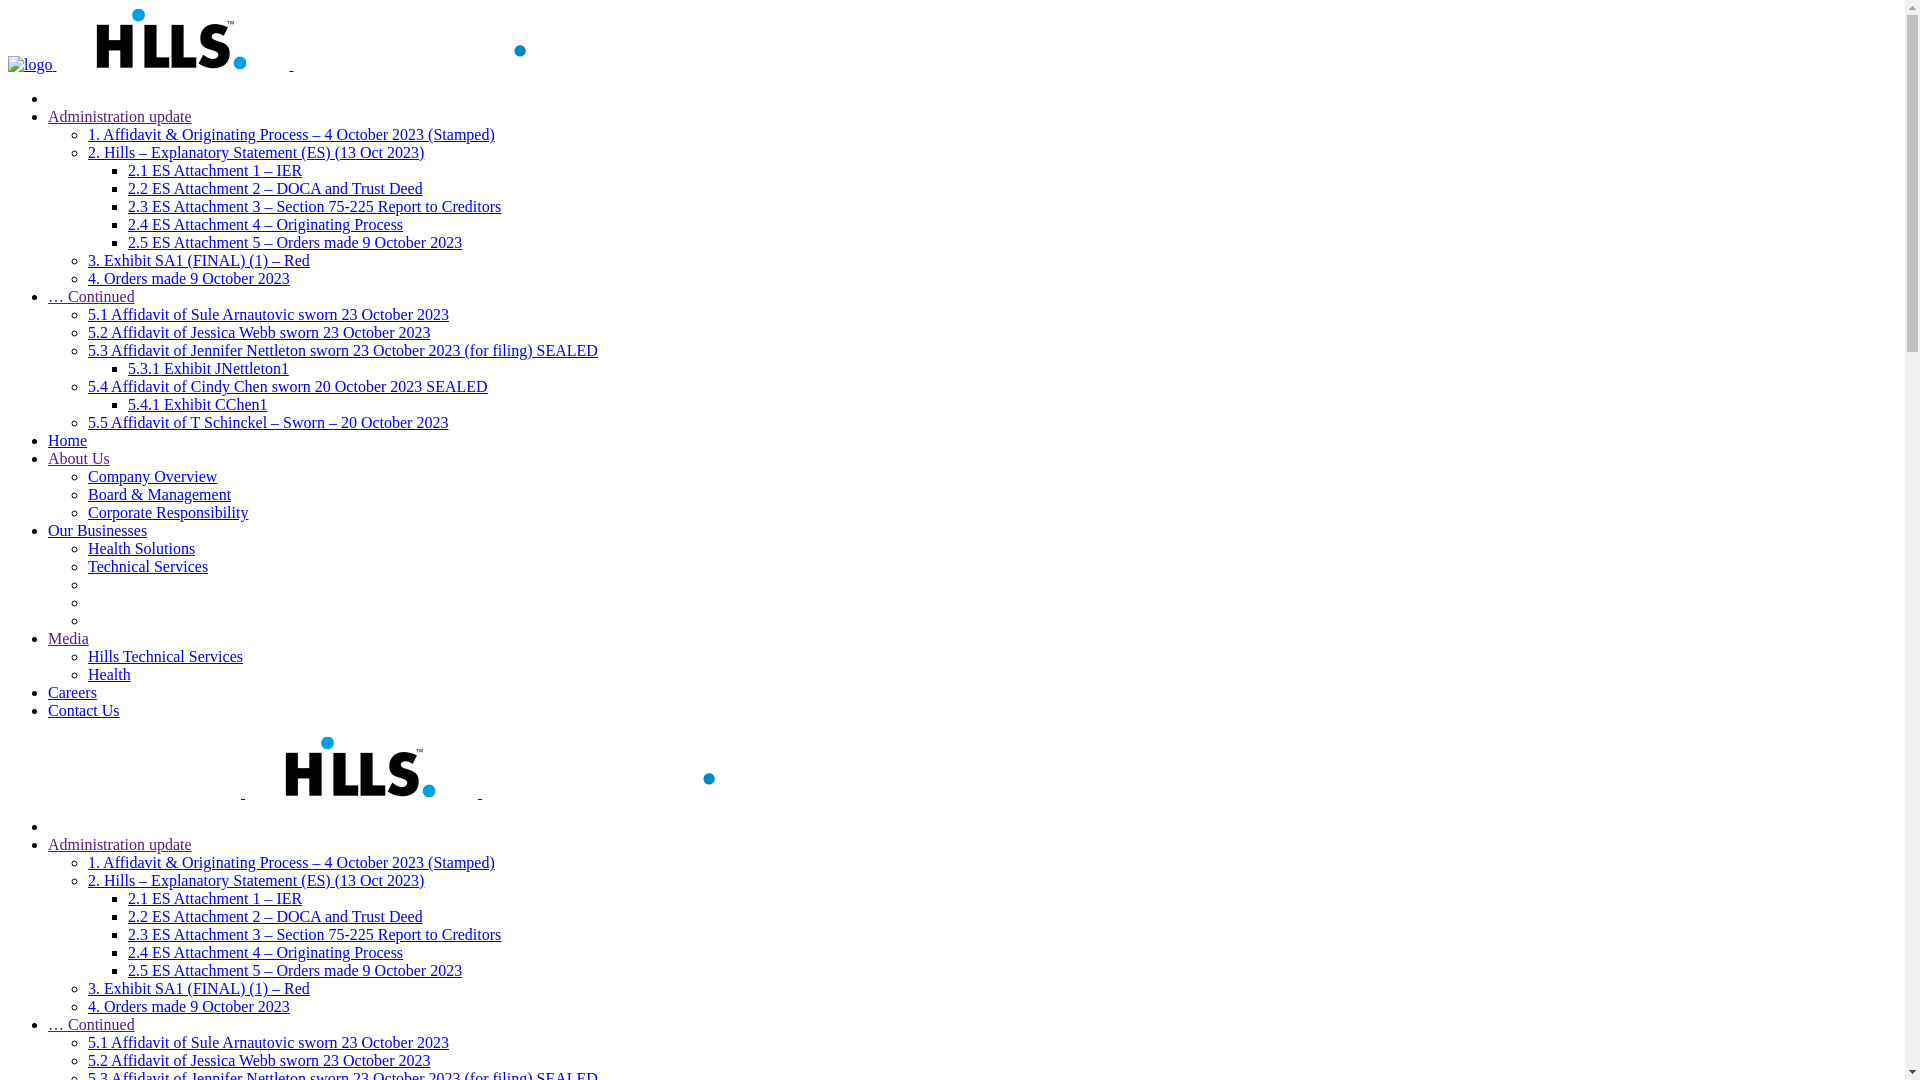 The width and height of the screenshot is (1920, 1080). Describe the element at coordinates (110, 674) in the screenshot. I see `Health` at that location.